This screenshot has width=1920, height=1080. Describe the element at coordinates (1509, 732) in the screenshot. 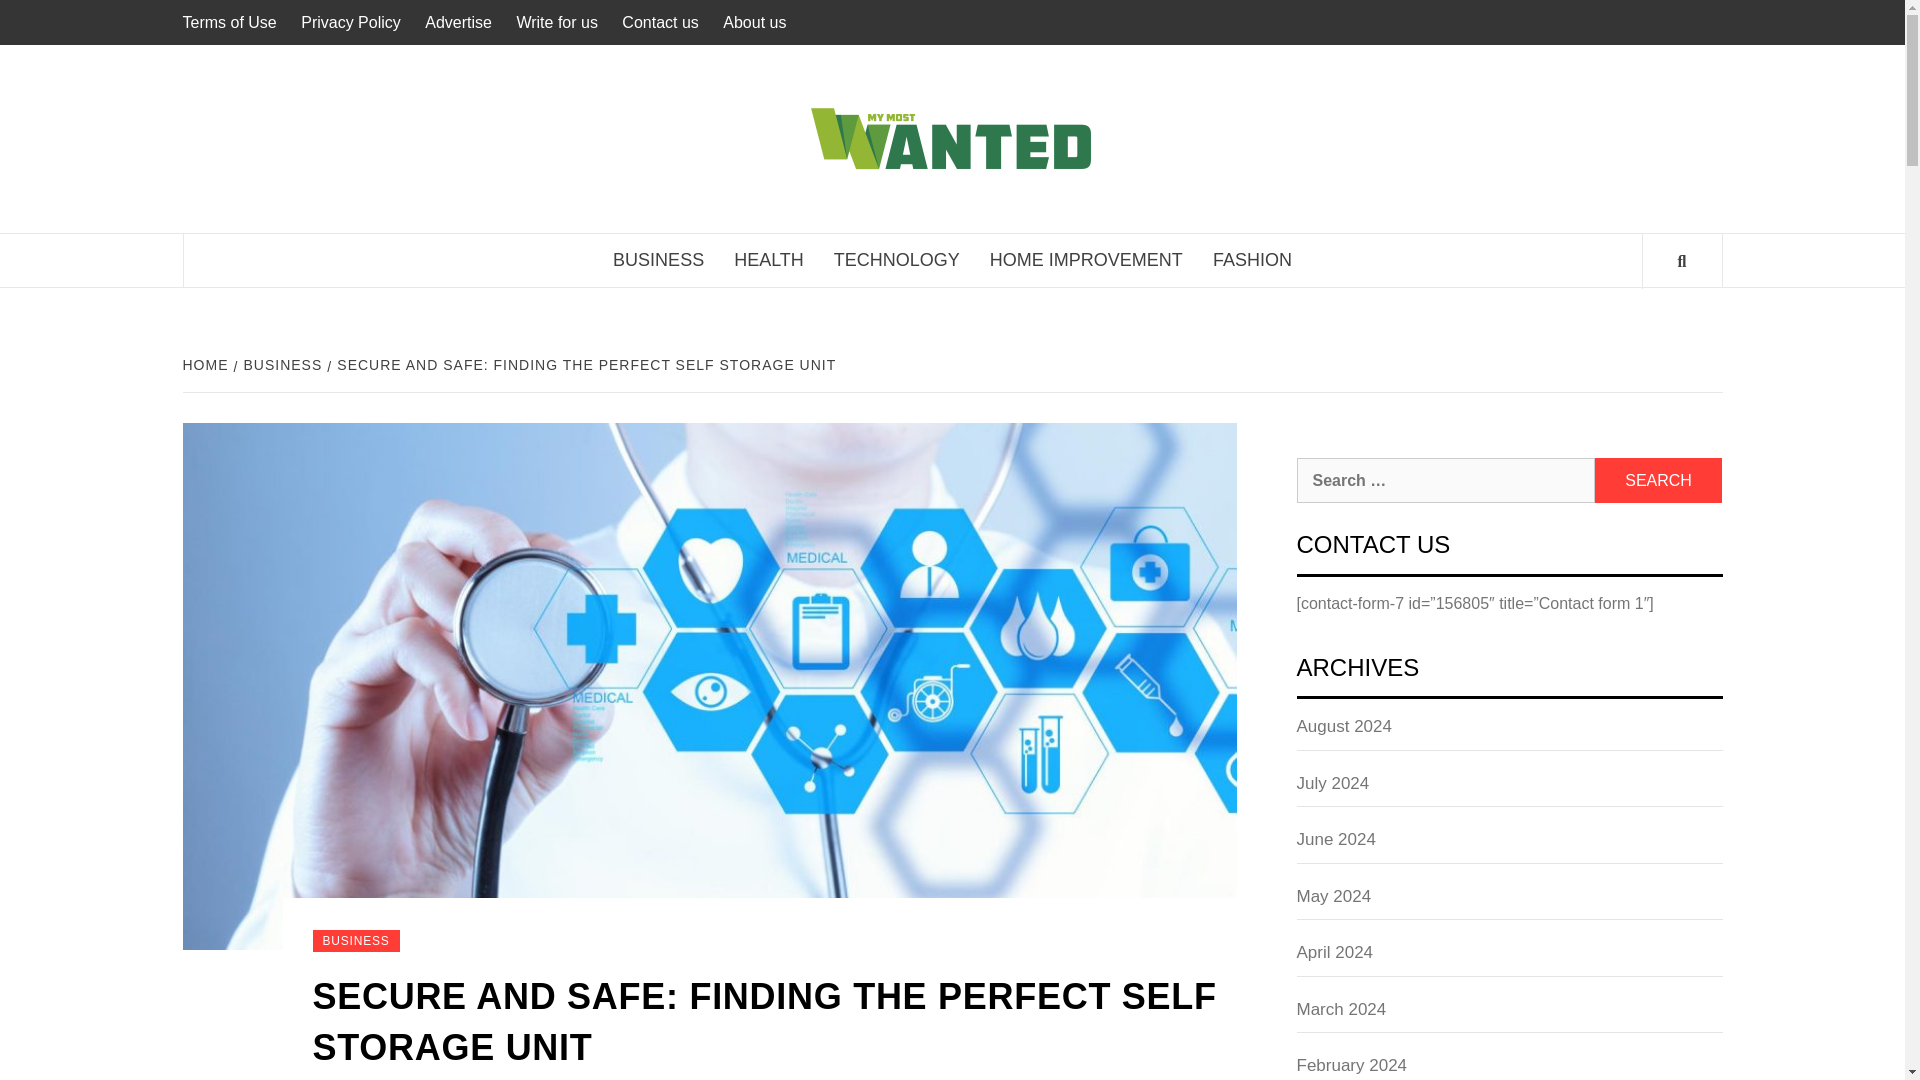

I see `August 2024` at that location.